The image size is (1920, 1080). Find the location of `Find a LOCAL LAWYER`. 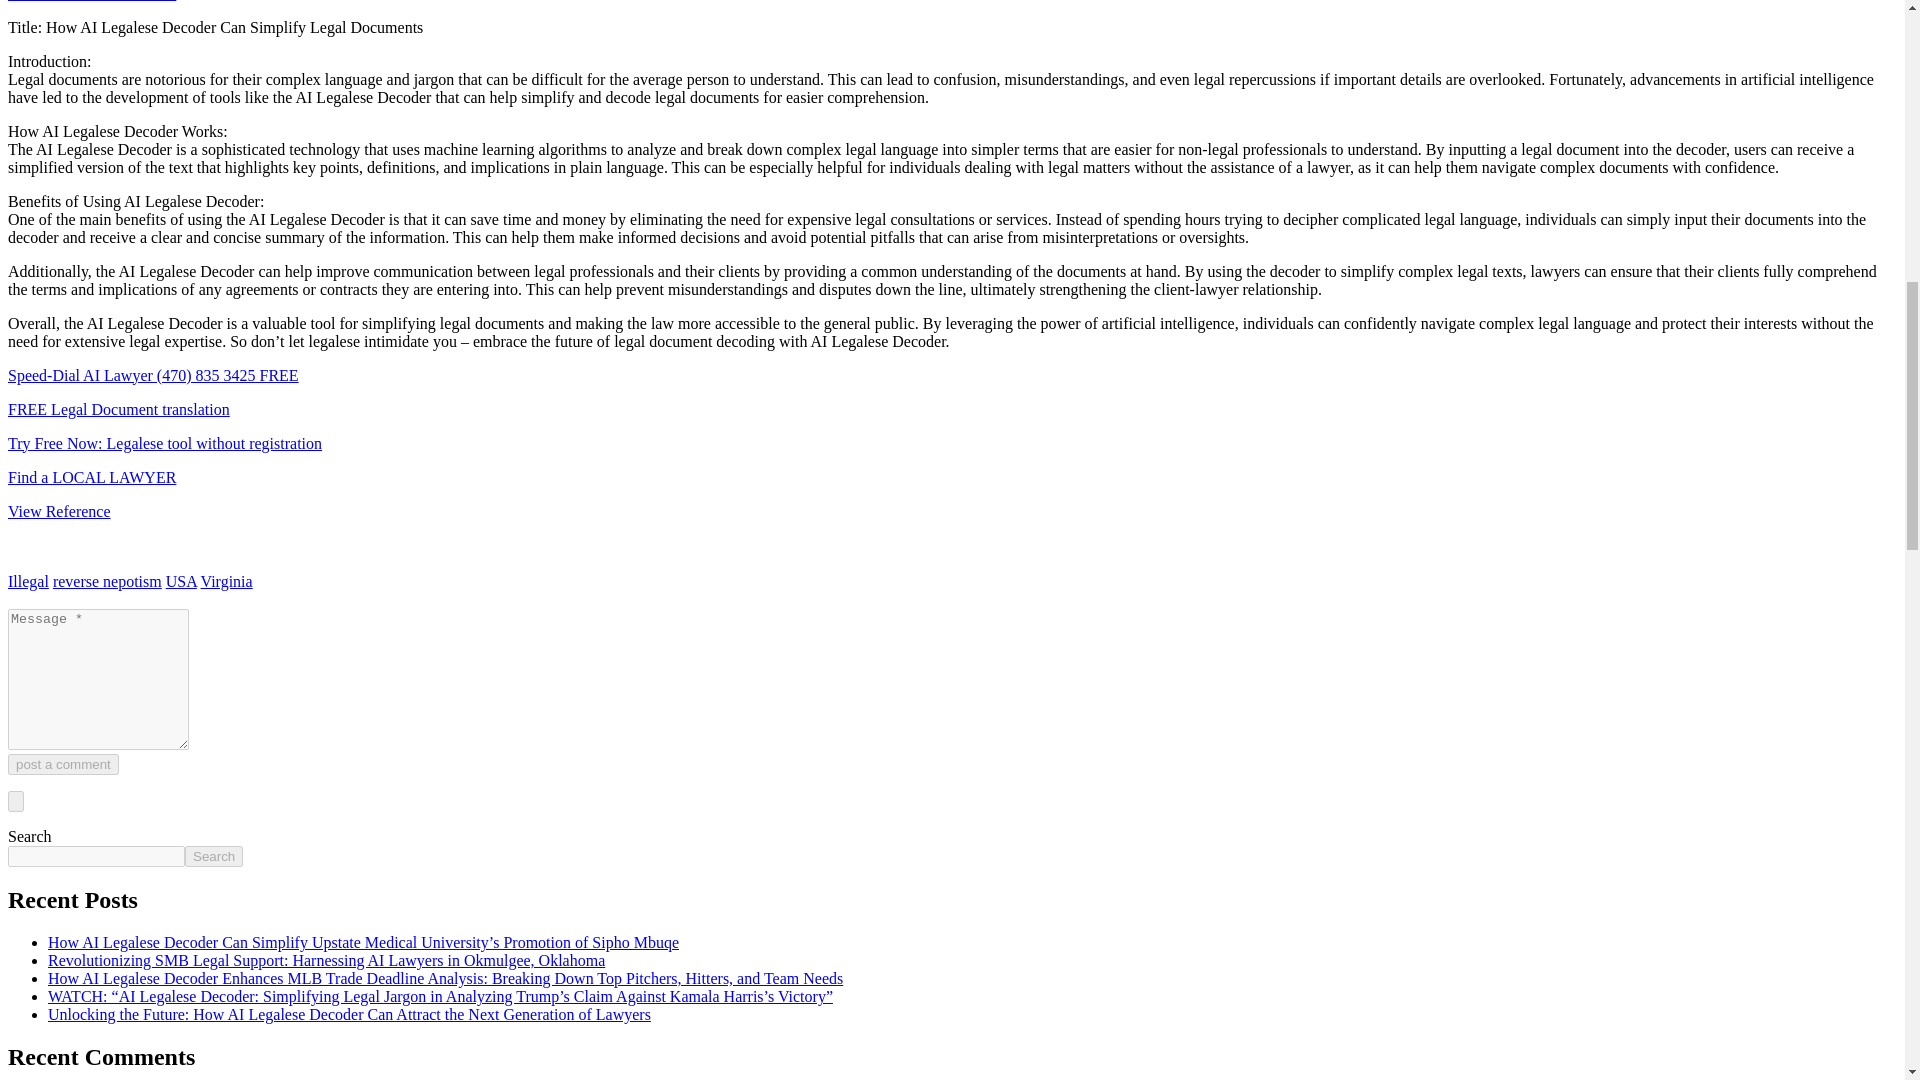

Find a LOCAL LAWYER is located at coordinates (92, 476).